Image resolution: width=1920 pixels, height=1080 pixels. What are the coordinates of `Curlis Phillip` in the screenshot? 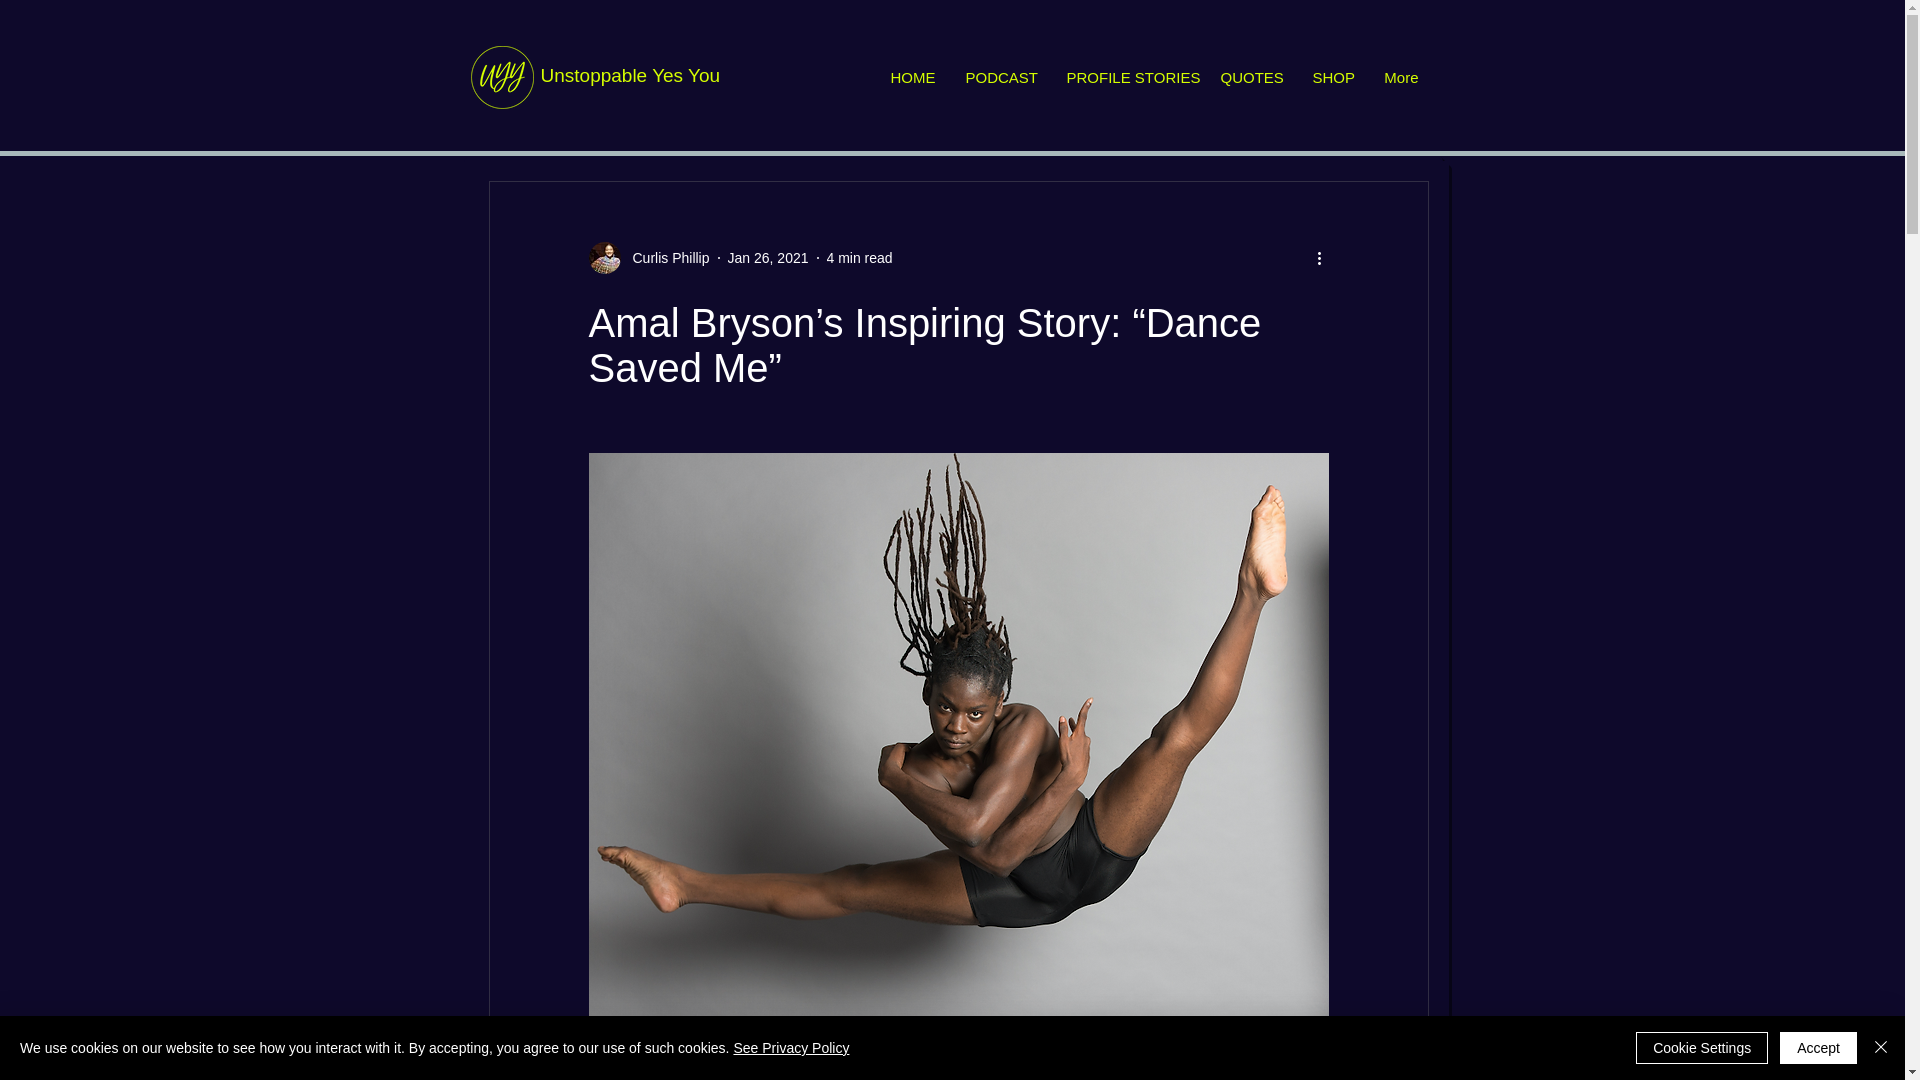 It's located at (648, 258).